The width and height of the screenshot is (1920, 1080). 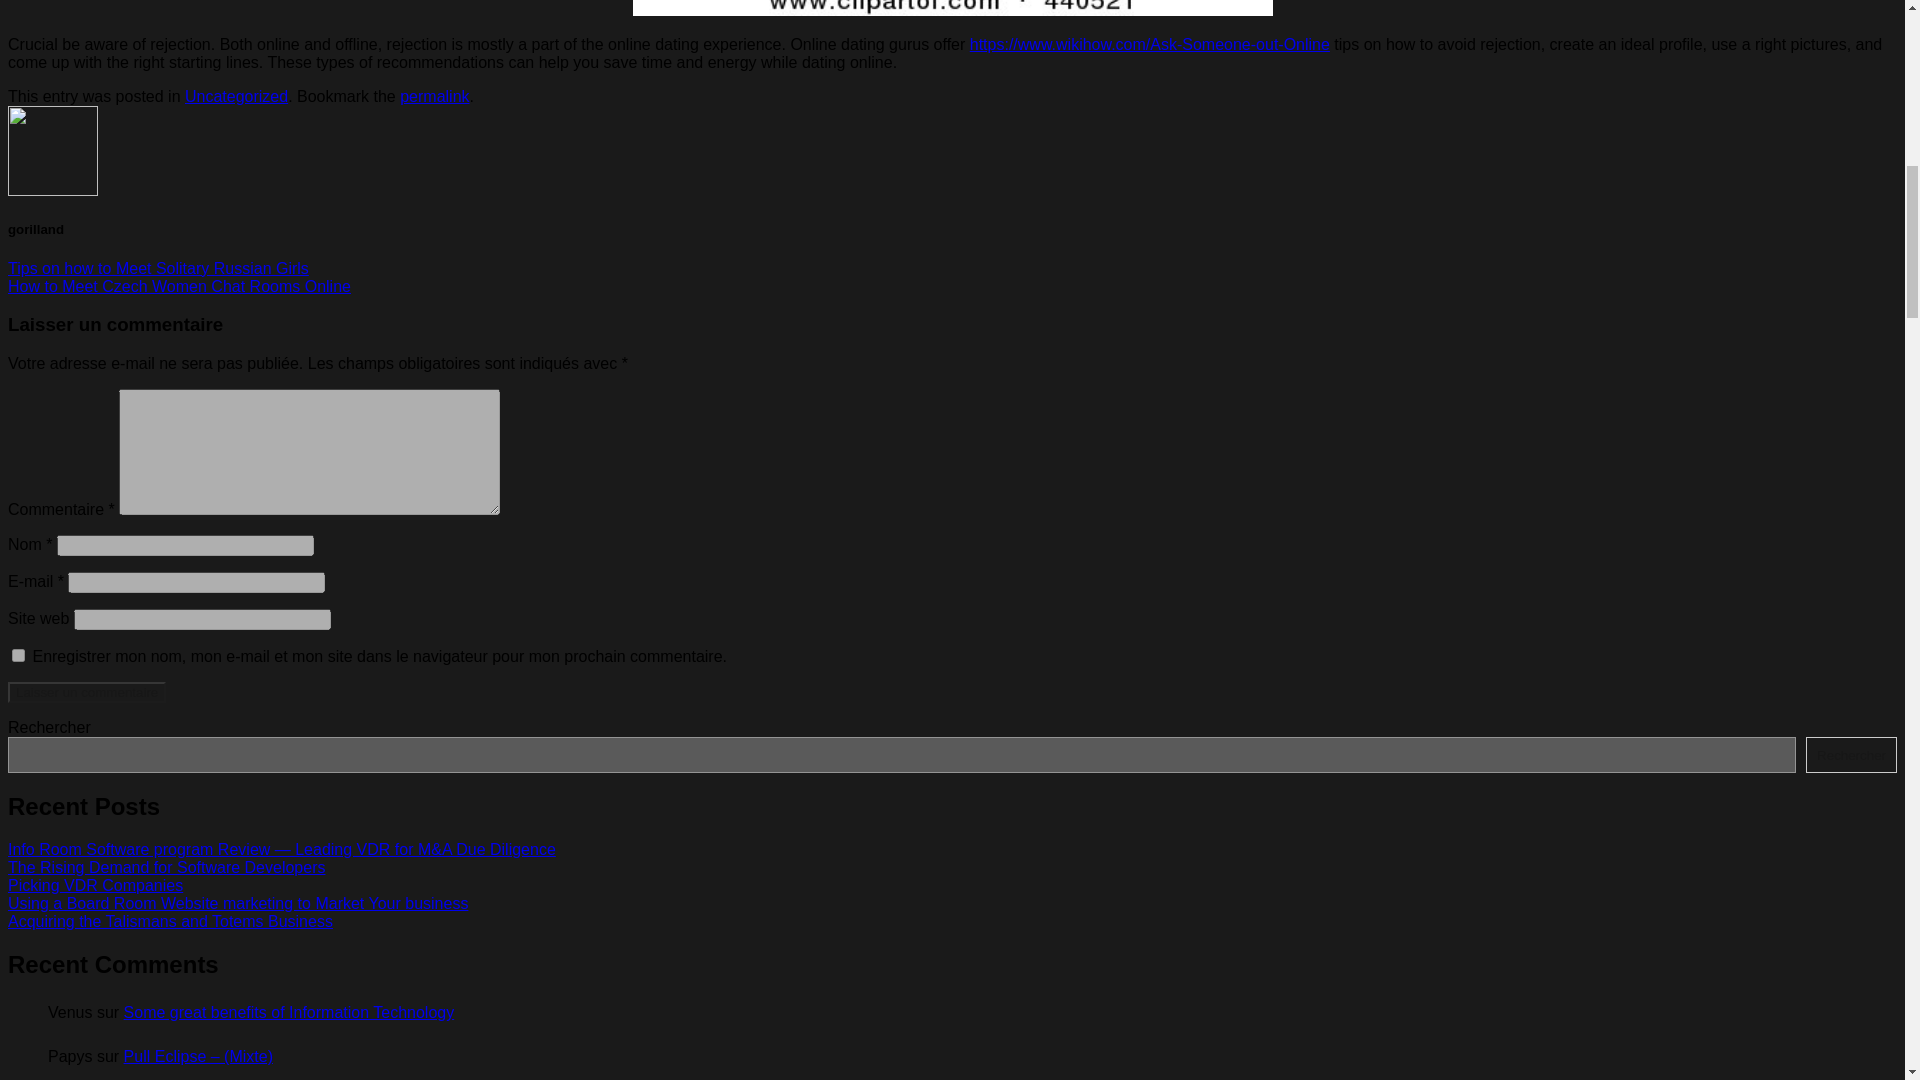 What do you see at coordinates (179, 286) in the screenshot?
I see `How to Meet Czech Women Chat Rooms Online` at bounding box center [179, 286].